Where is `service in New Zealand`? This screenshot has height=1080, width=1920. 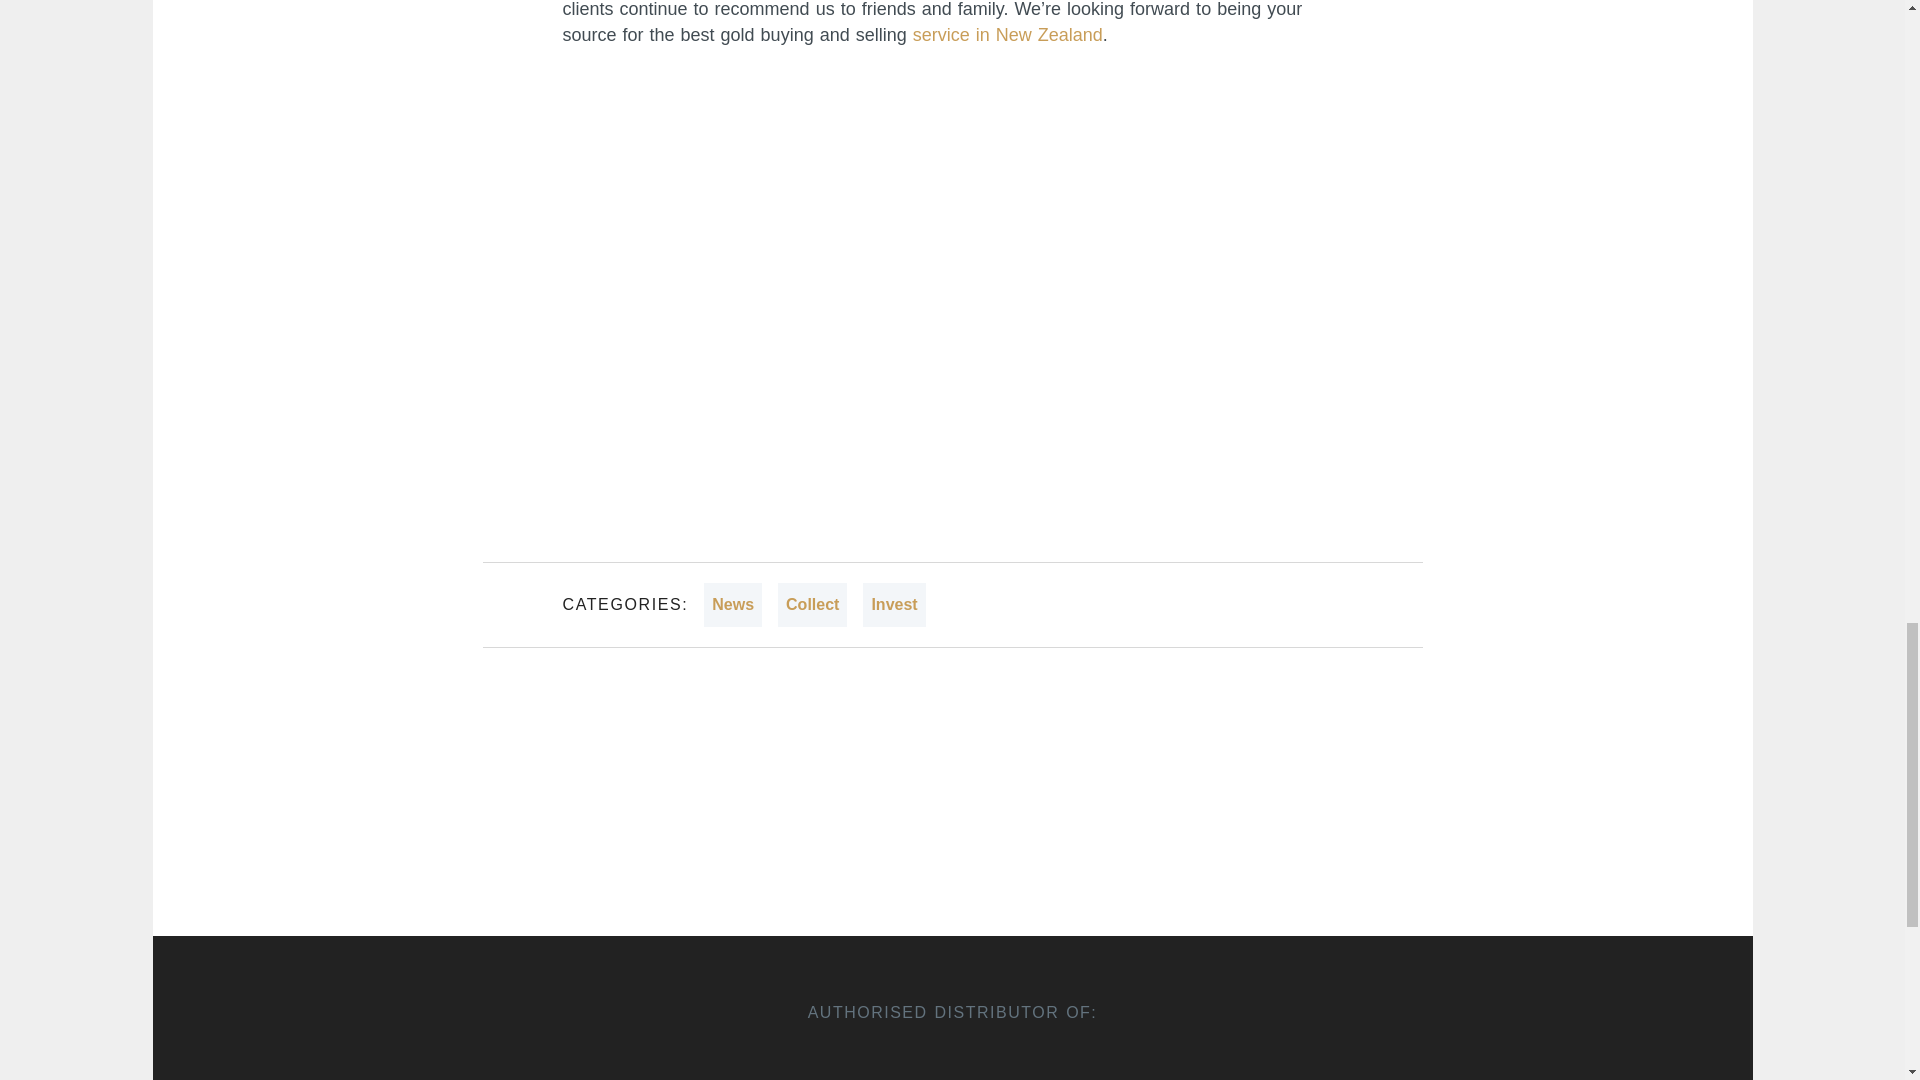 service in New Zealand is located at coordinates (1008, 34).